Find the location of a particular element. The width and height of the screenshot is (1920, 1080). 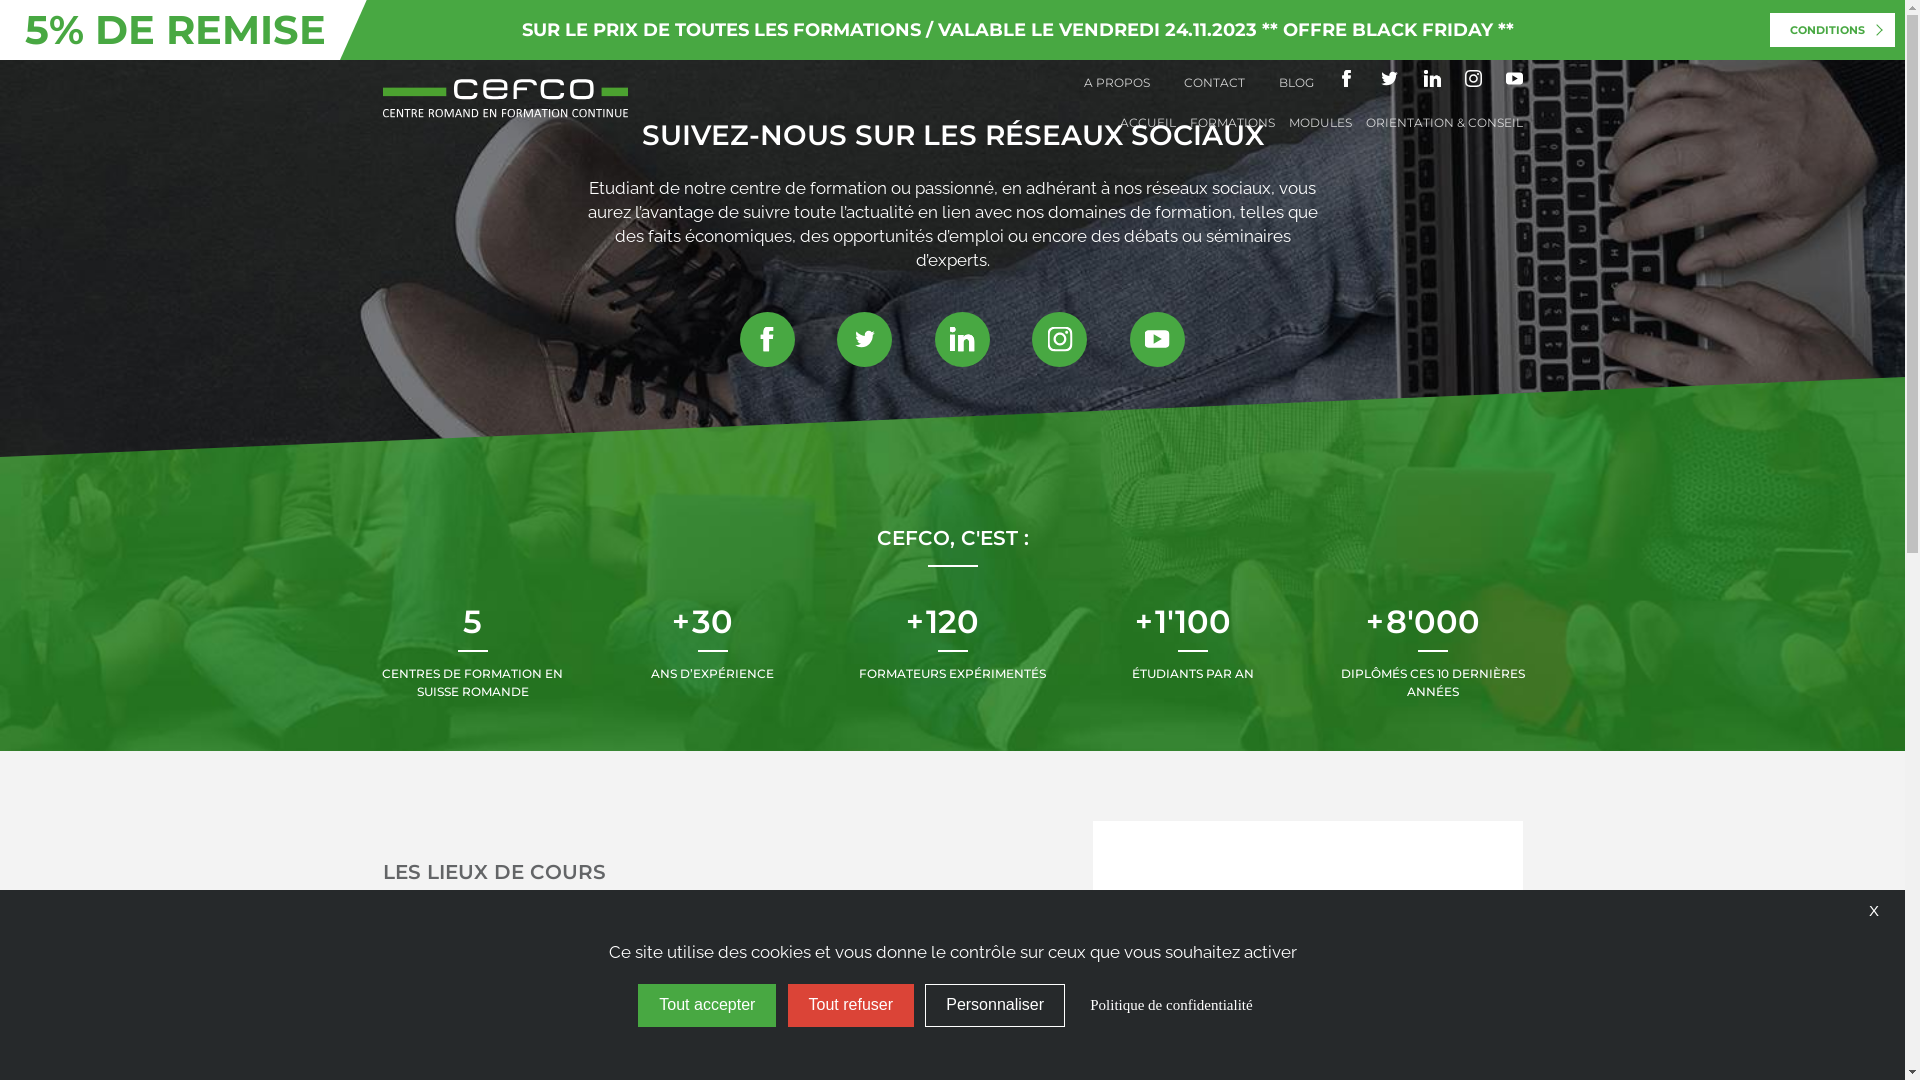

Accueil is located at coordinates (504, 85).